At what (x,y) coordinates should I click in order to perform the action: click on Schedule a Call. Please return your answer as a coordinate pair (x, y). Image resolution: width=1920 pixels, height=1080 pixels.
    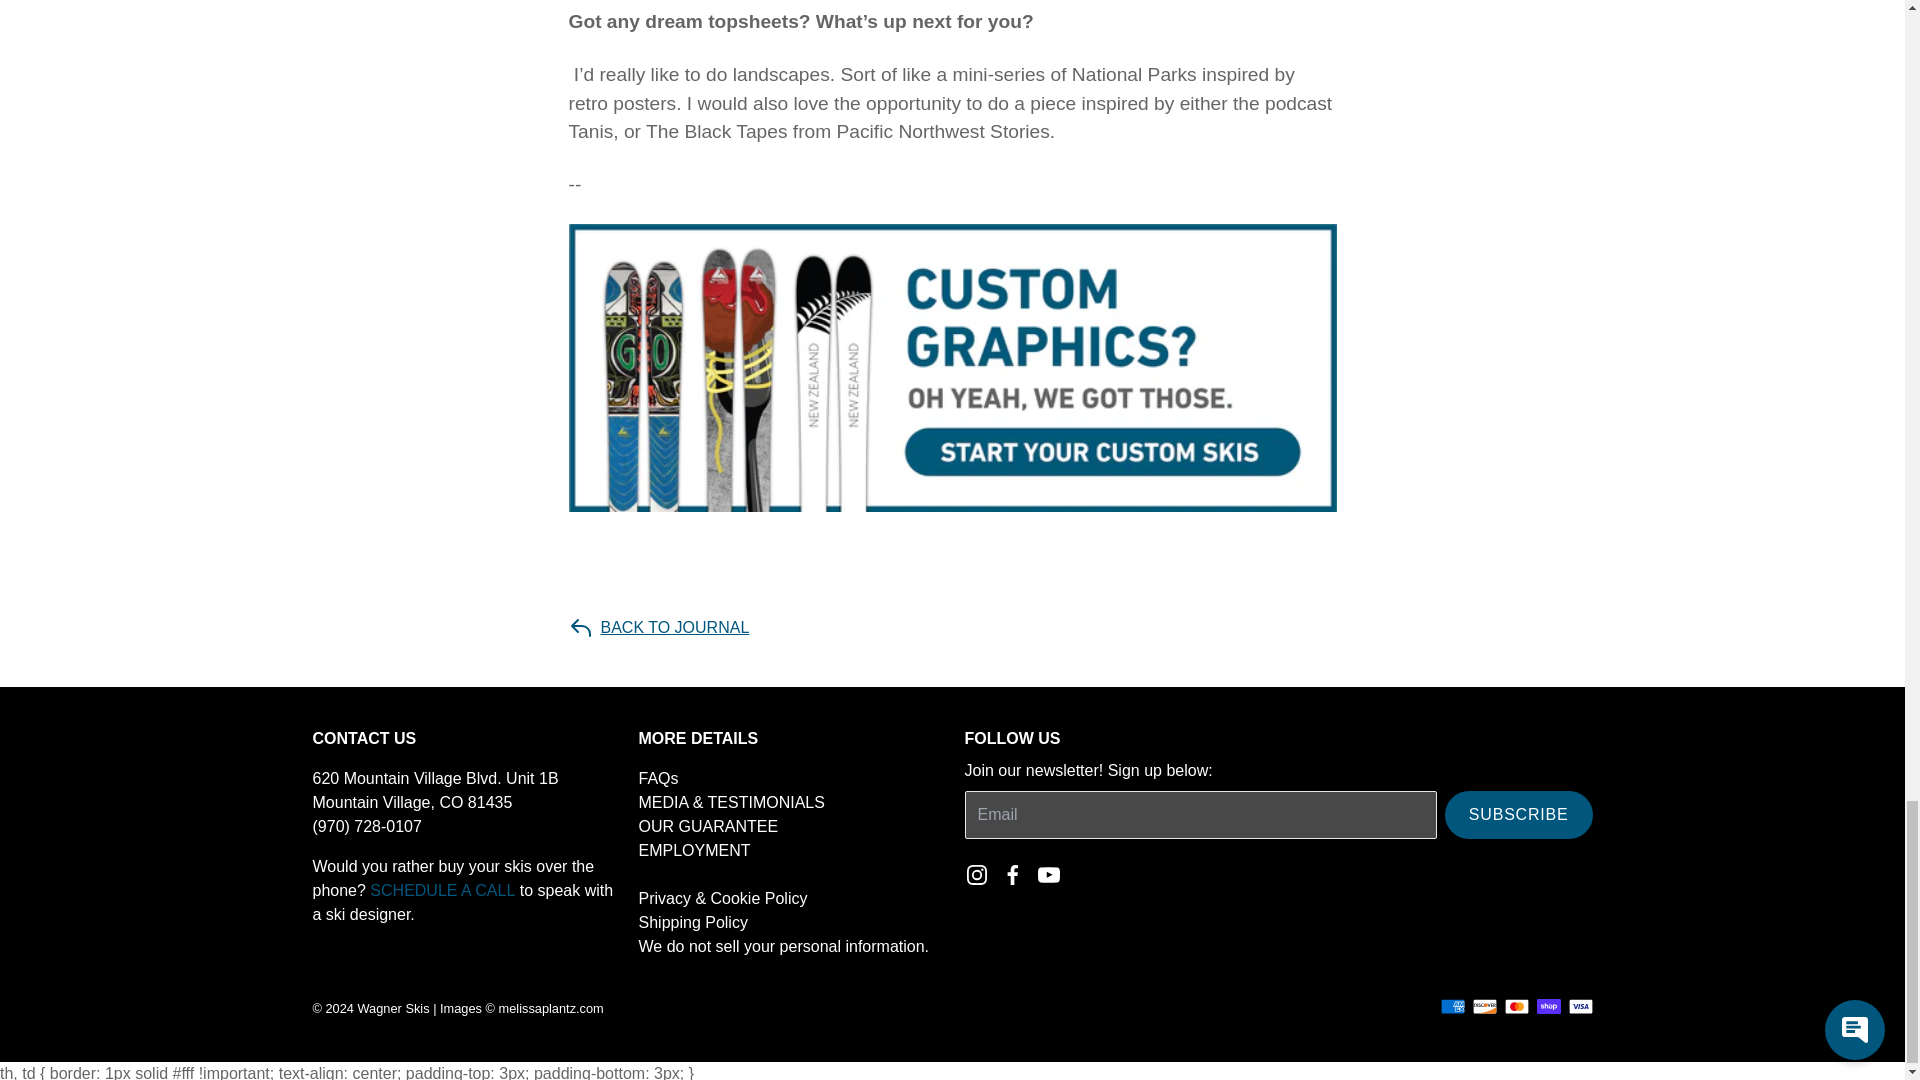
    Looking at the image, I should click on (952, 367).